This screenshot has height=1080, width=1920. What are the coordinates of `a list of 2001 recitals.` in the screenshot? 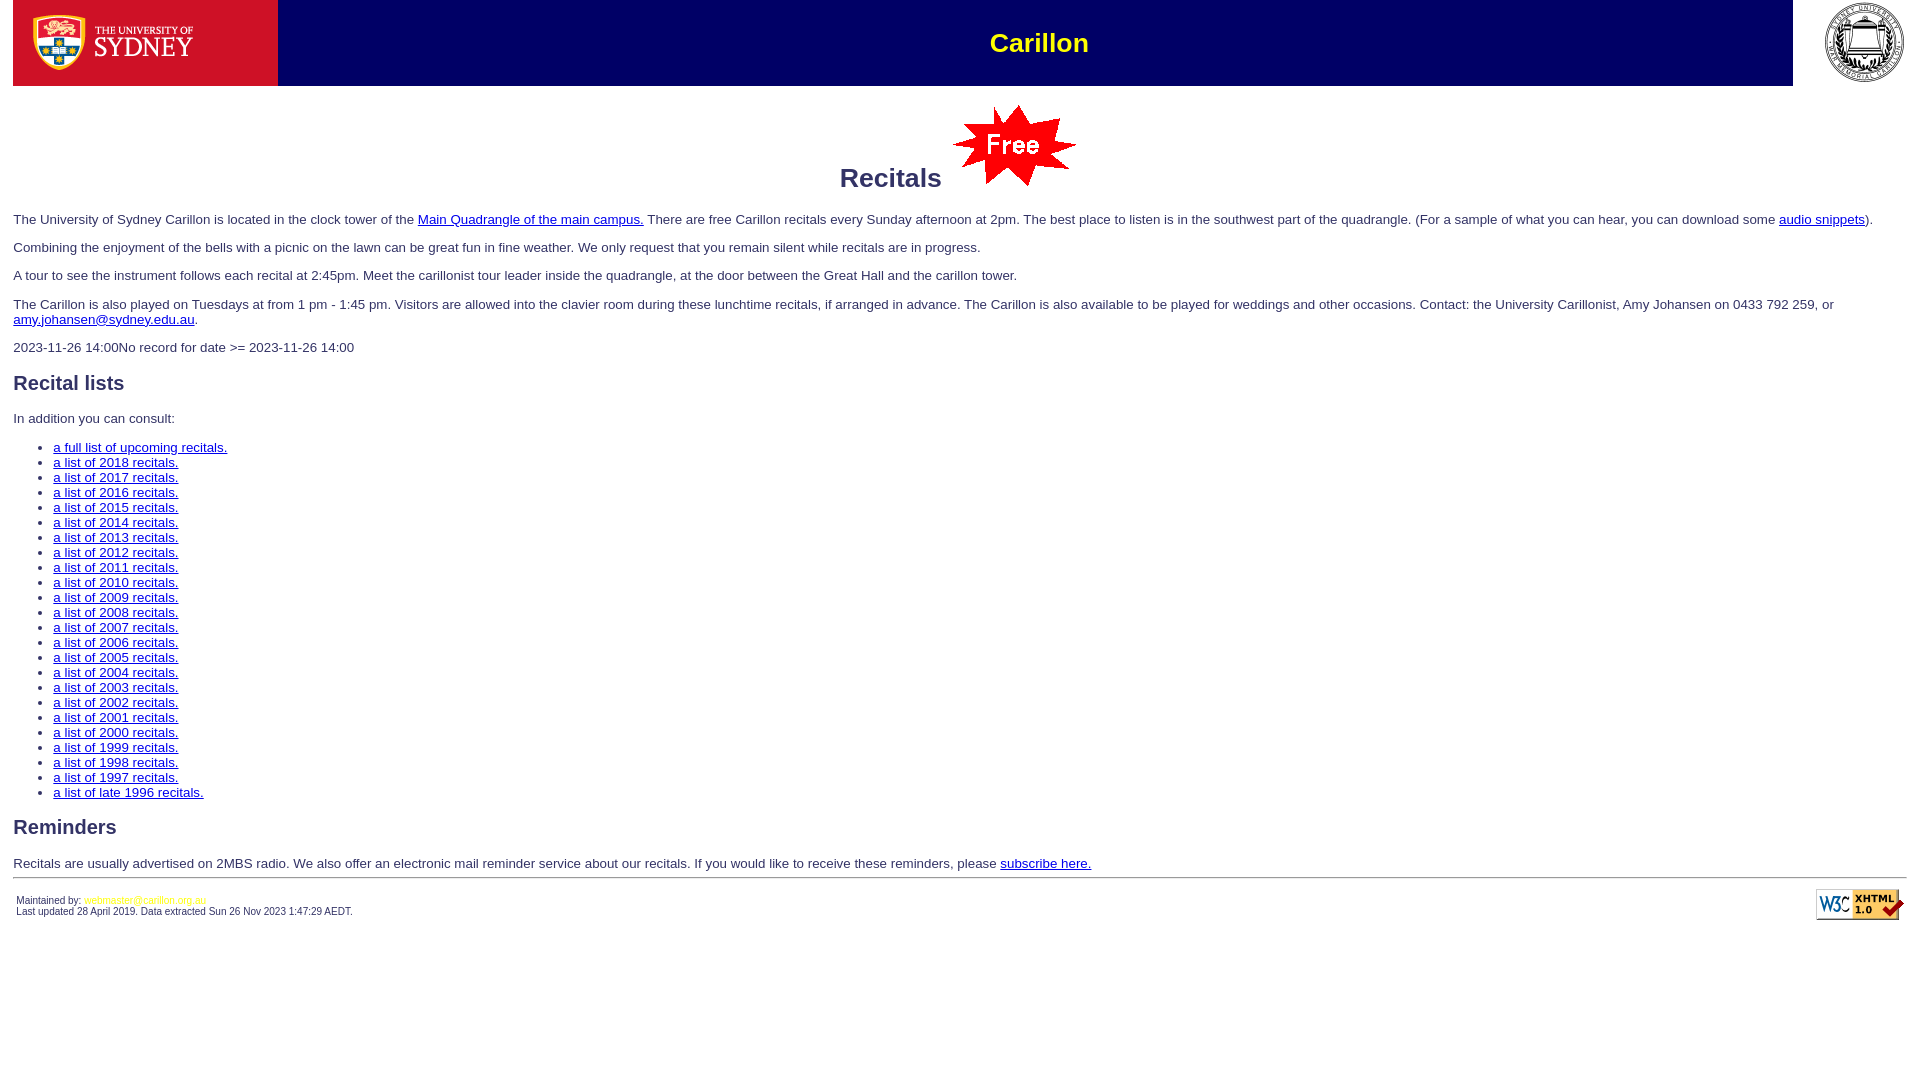 It's located at (116, 718).